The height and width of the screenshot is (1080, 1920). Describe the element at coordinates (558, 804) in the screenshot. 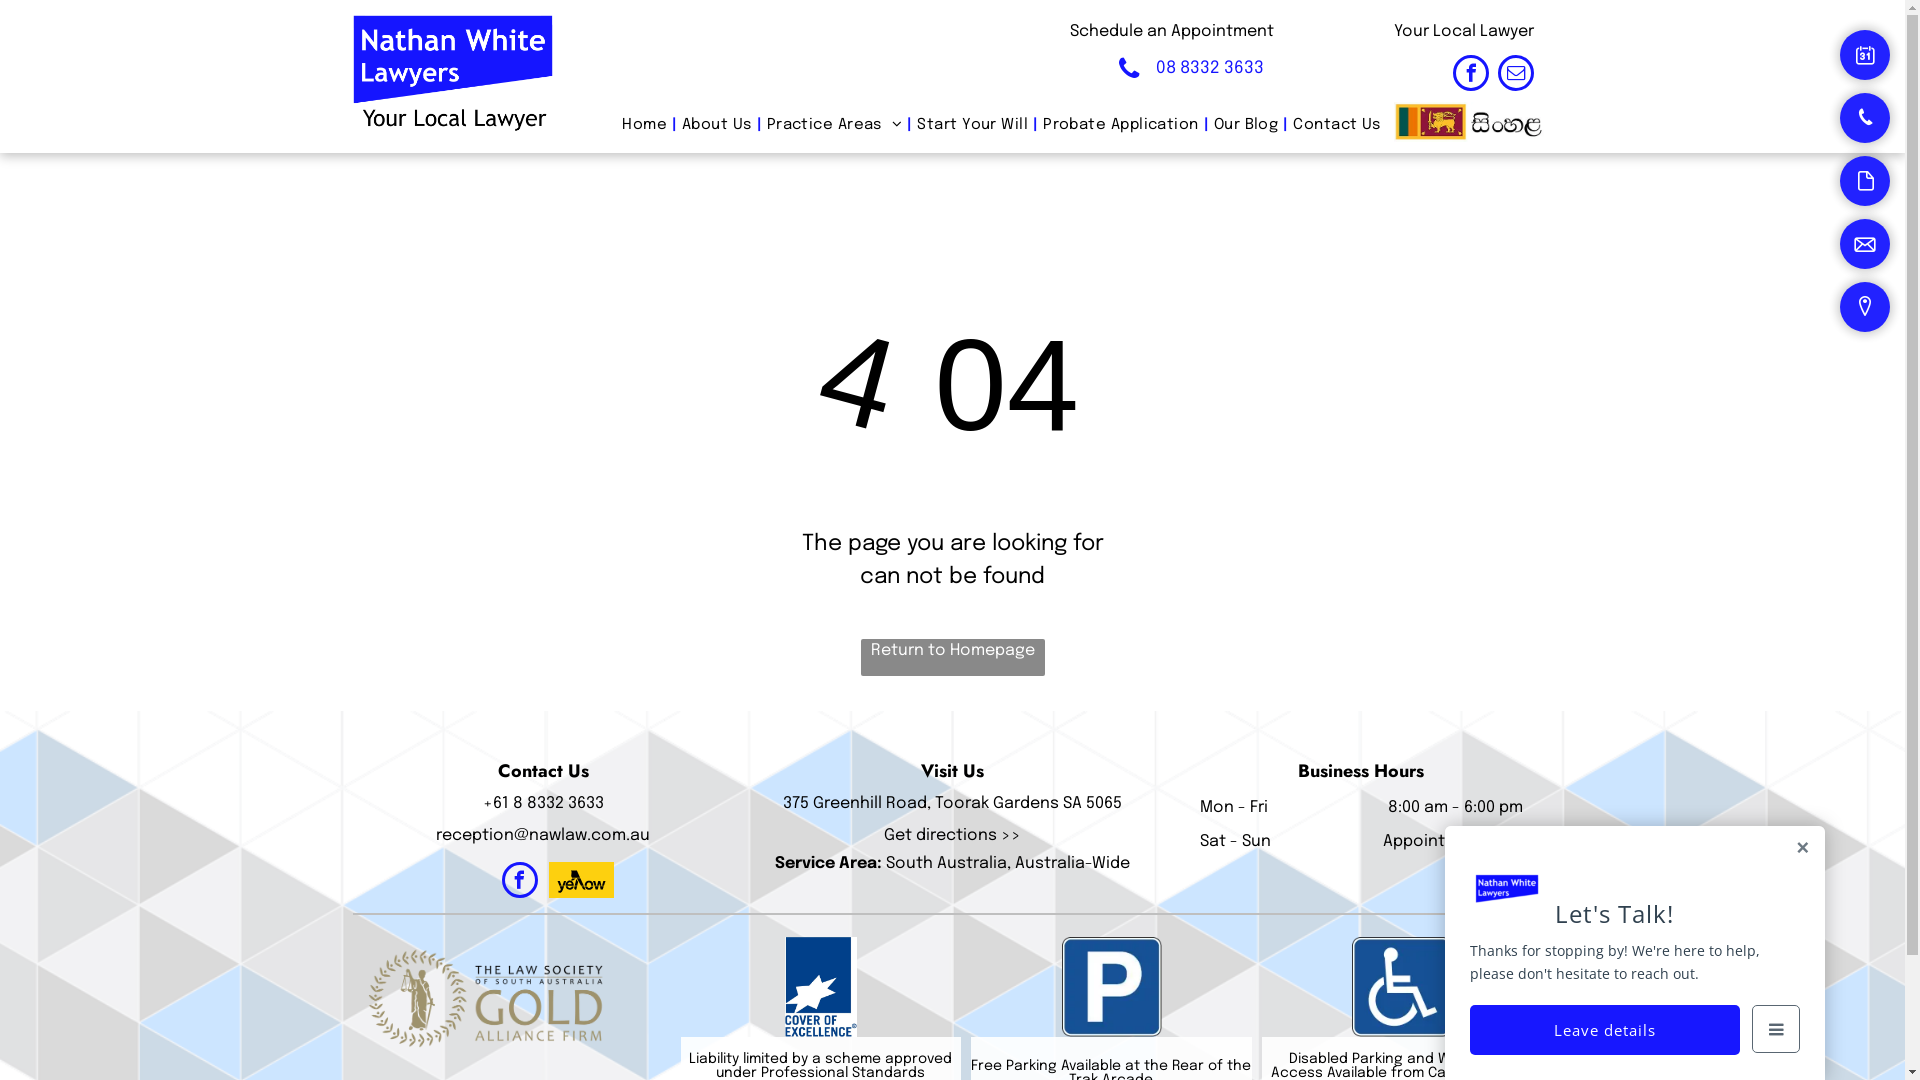

I see `8 8332 3633` at that location.